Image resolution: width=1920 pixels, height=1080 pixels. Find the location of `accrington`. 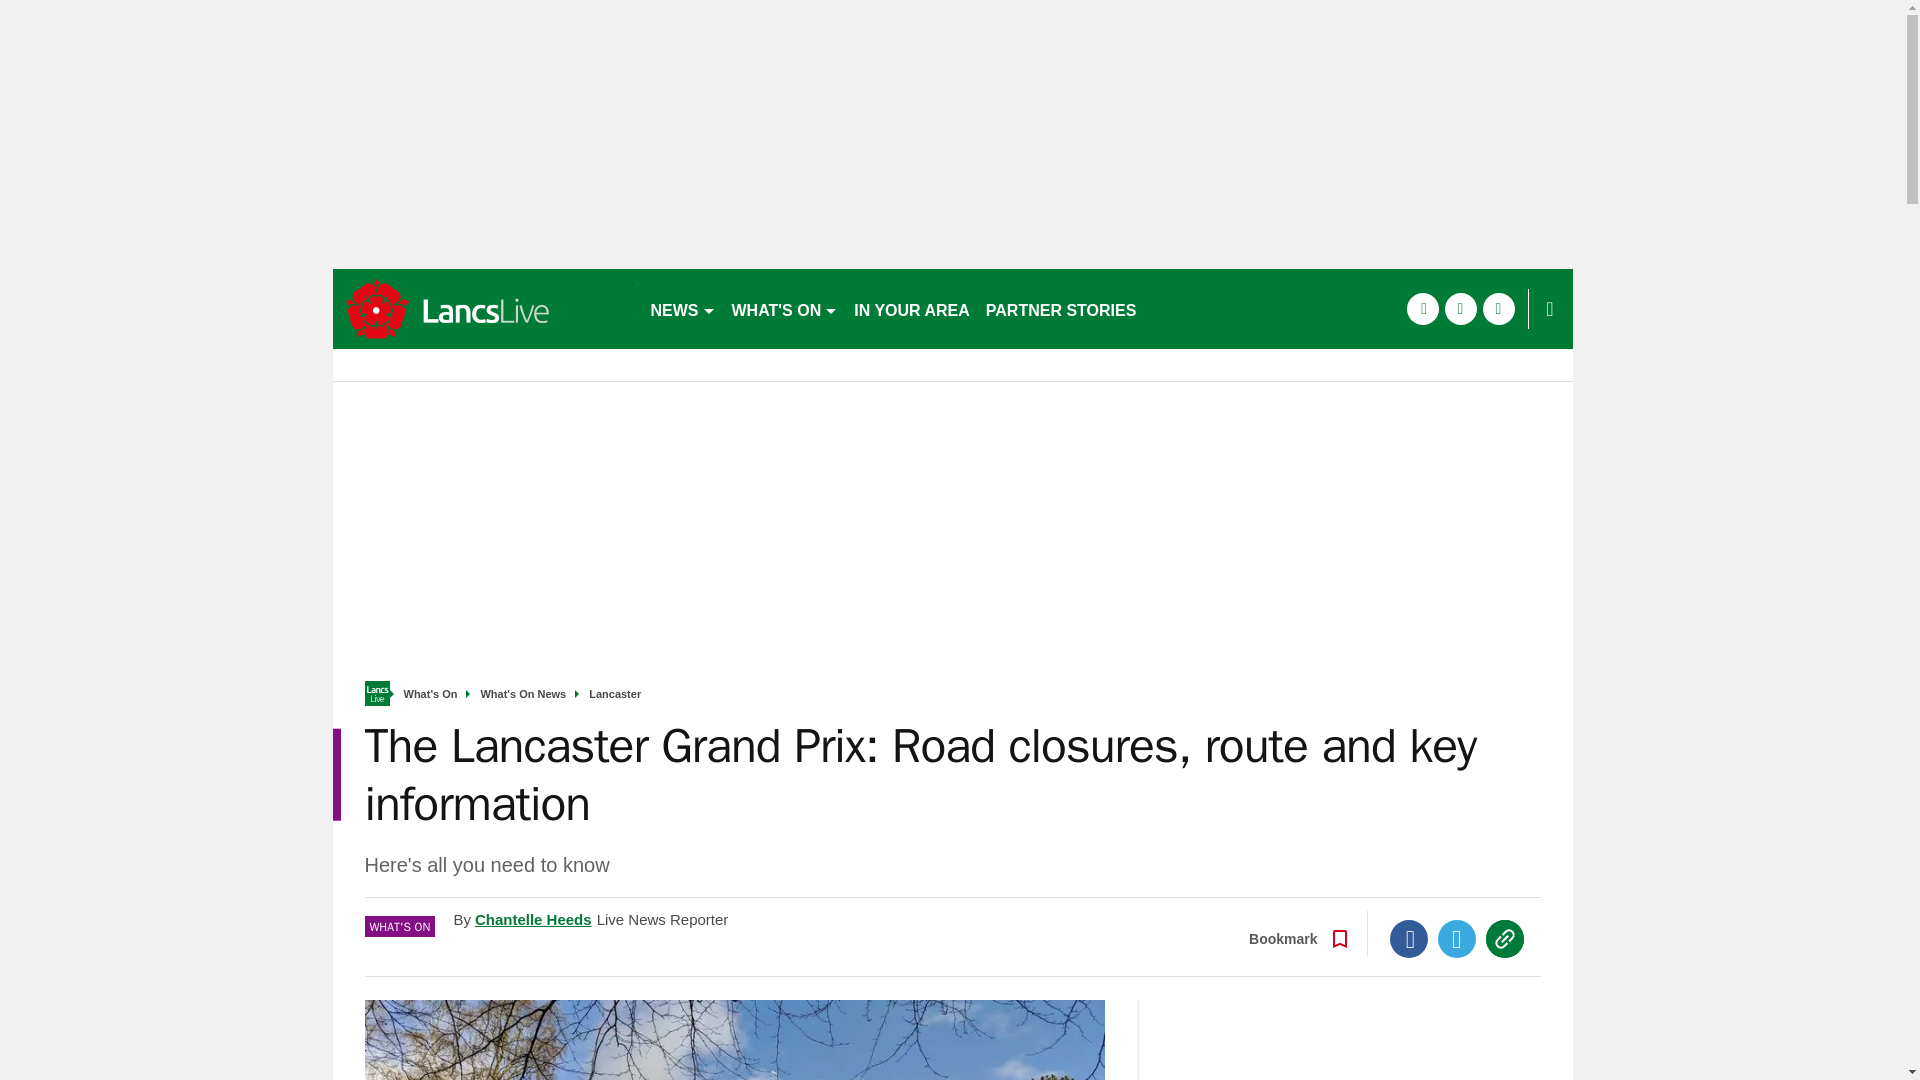

accrington is located at coordinates (482, 308).